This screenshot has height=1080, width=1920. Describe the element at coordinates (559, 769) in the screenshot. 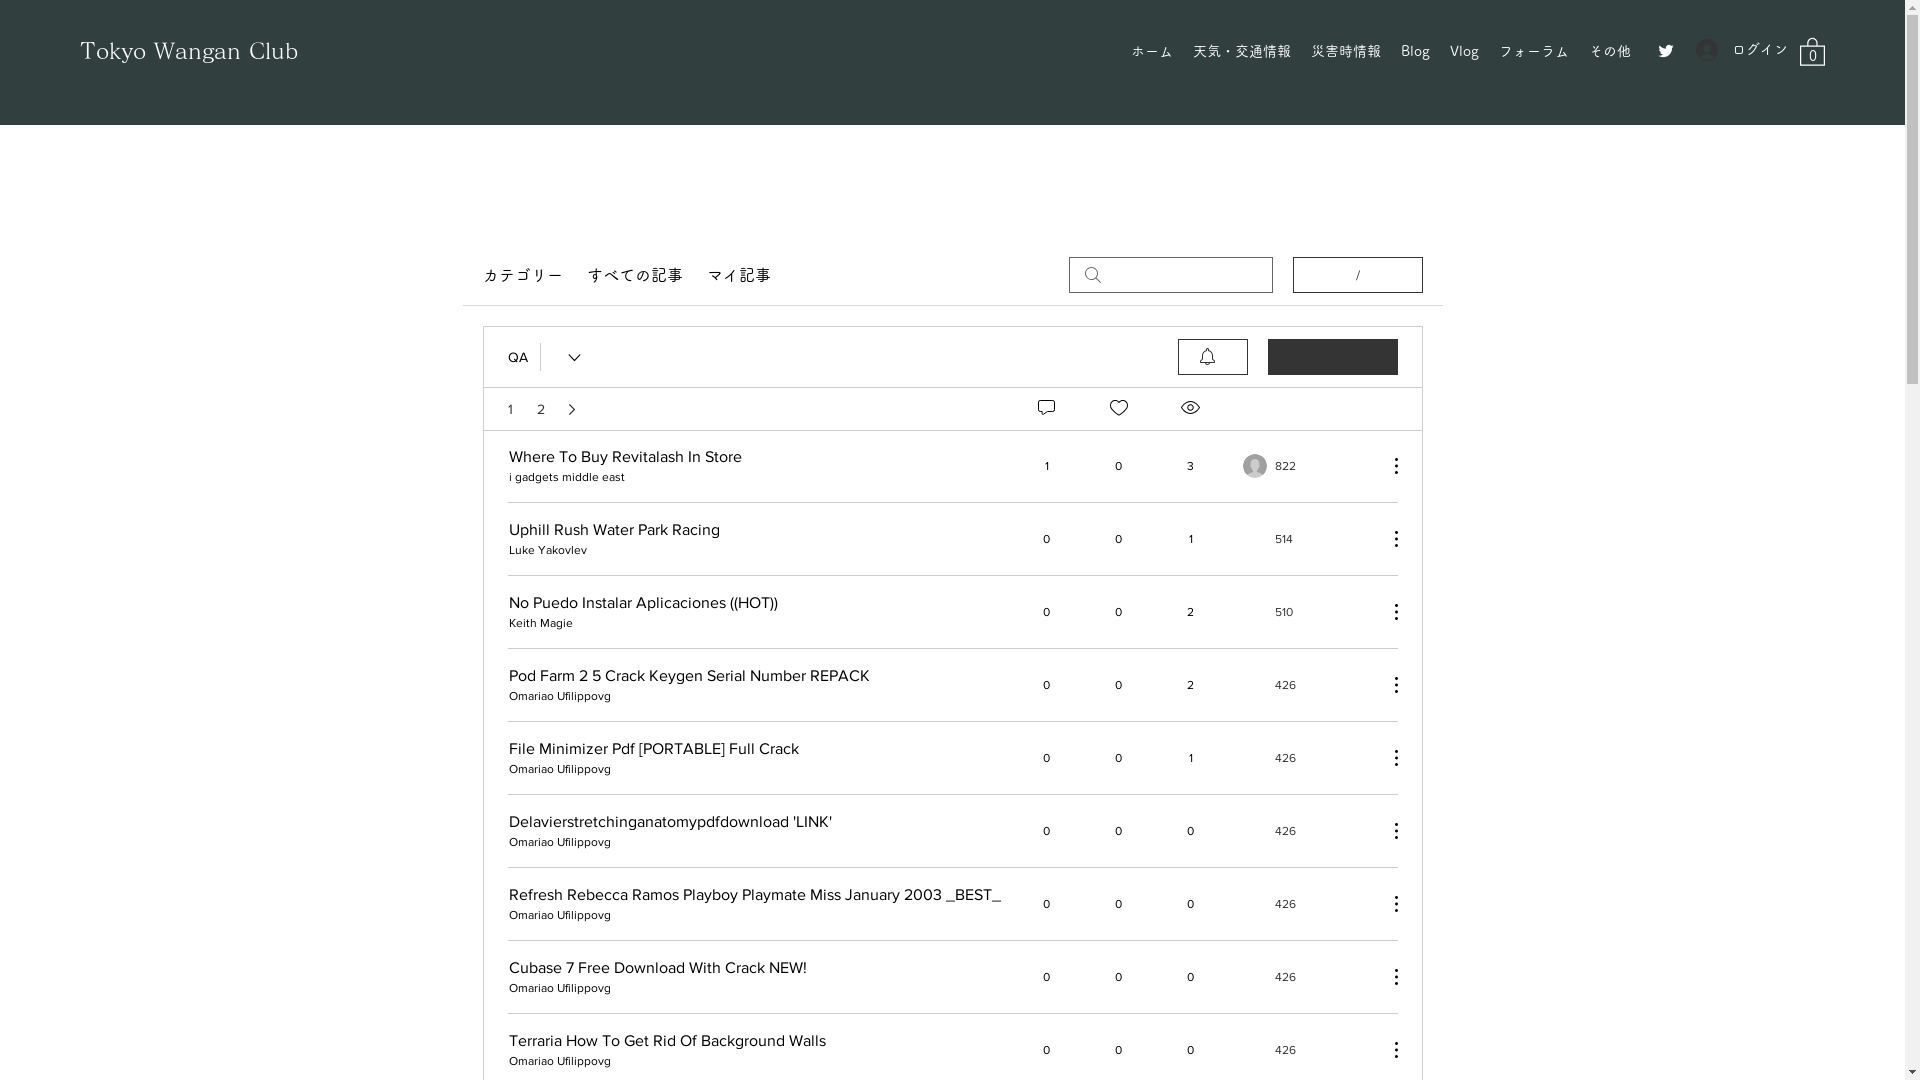

I see `Omariao Ufilippovg` at that location.